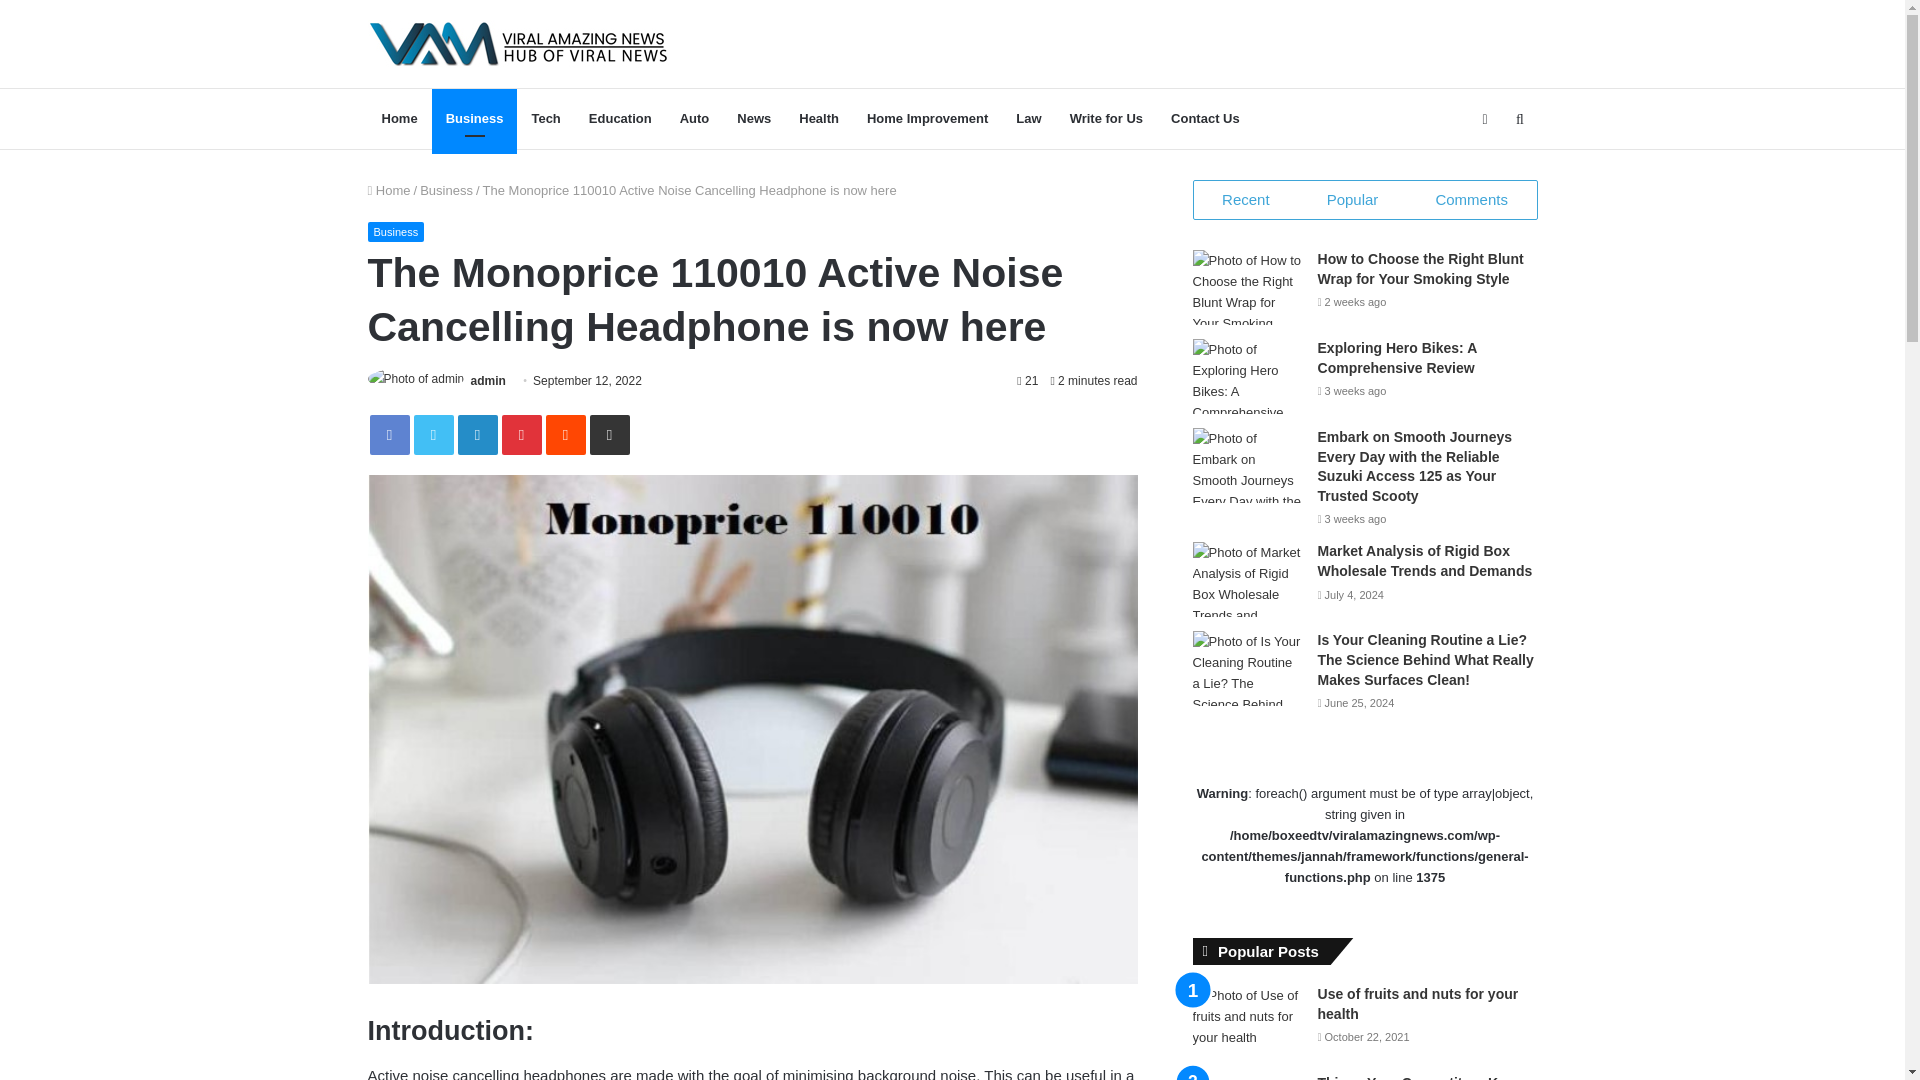  What do you see at coordinates (1205, 118) in the screenshot?
I see `Contact Us` at bounding box center [1205, 118].